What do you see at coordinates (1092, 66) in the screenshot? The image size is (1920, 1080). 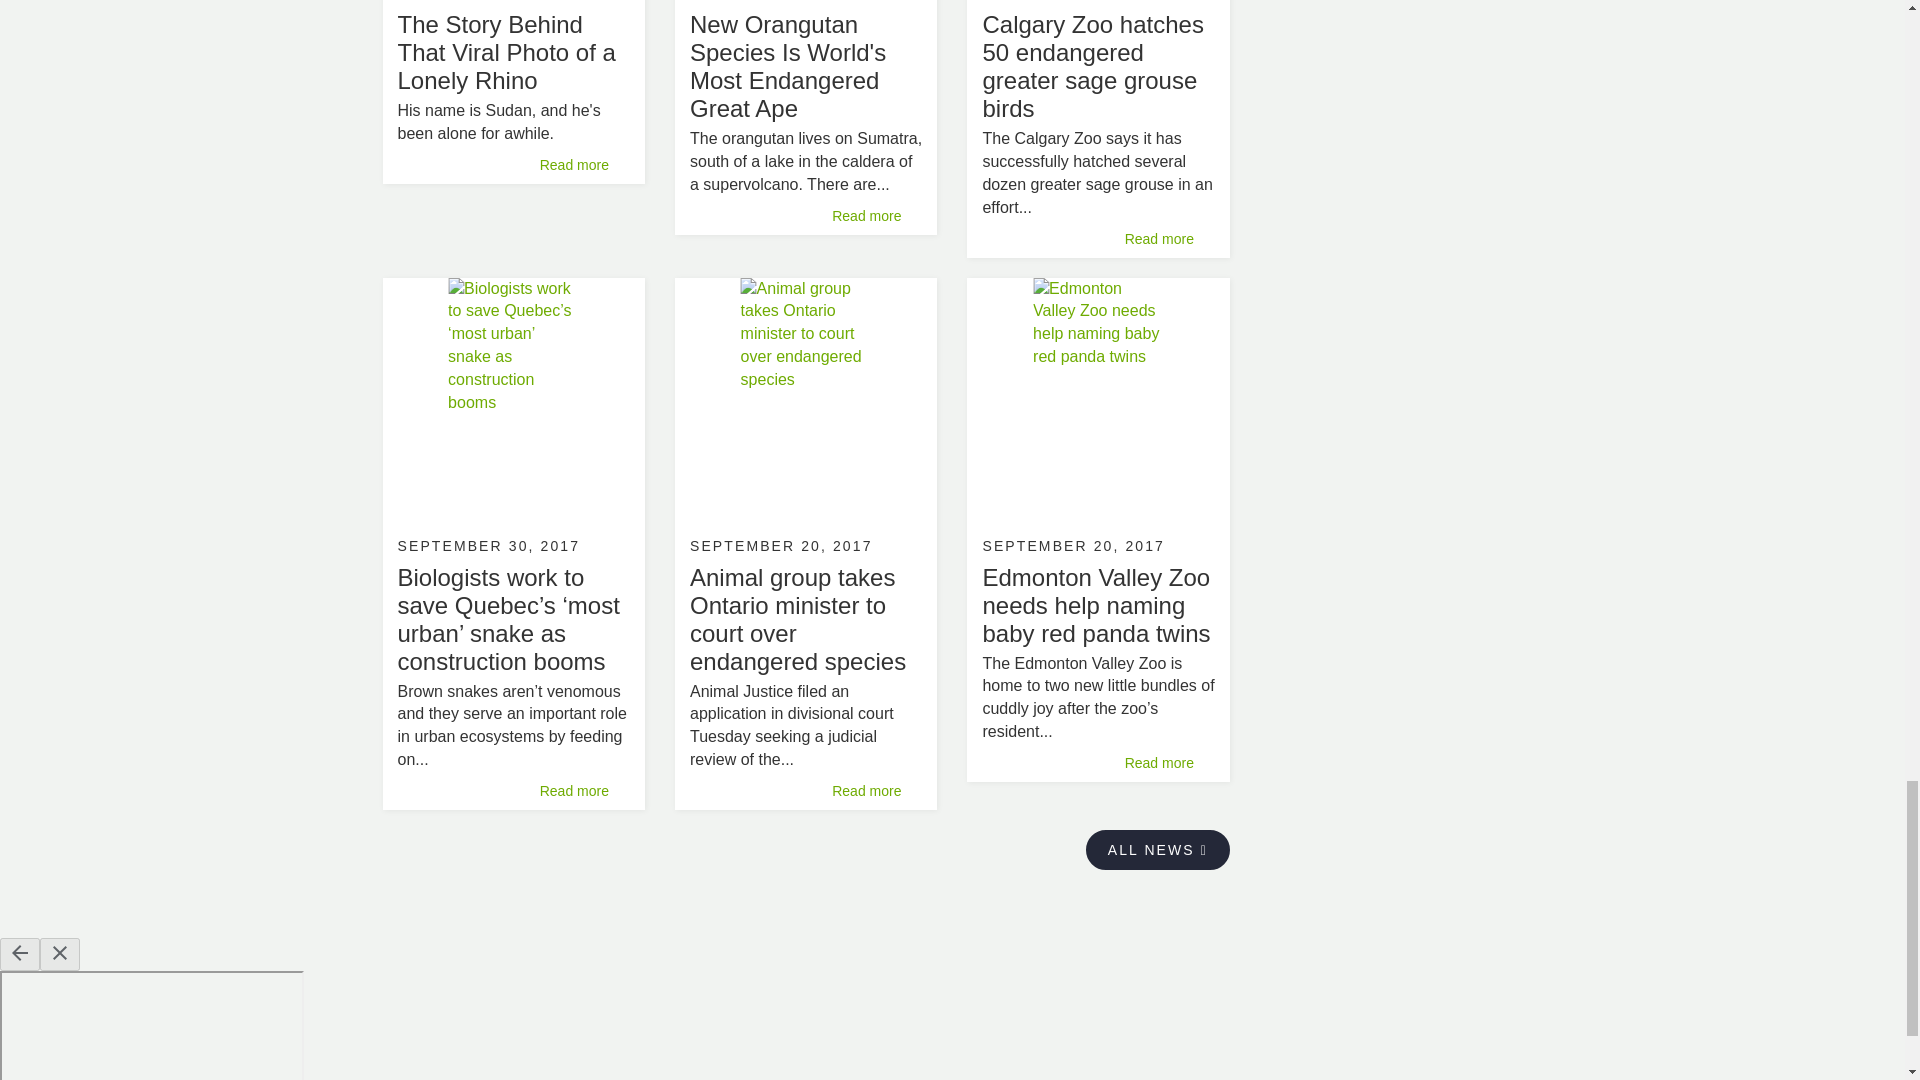 I see `Calgary Zoo hatches 50 endangered greater sage grouse birds` at bounding box center [1092, 66].